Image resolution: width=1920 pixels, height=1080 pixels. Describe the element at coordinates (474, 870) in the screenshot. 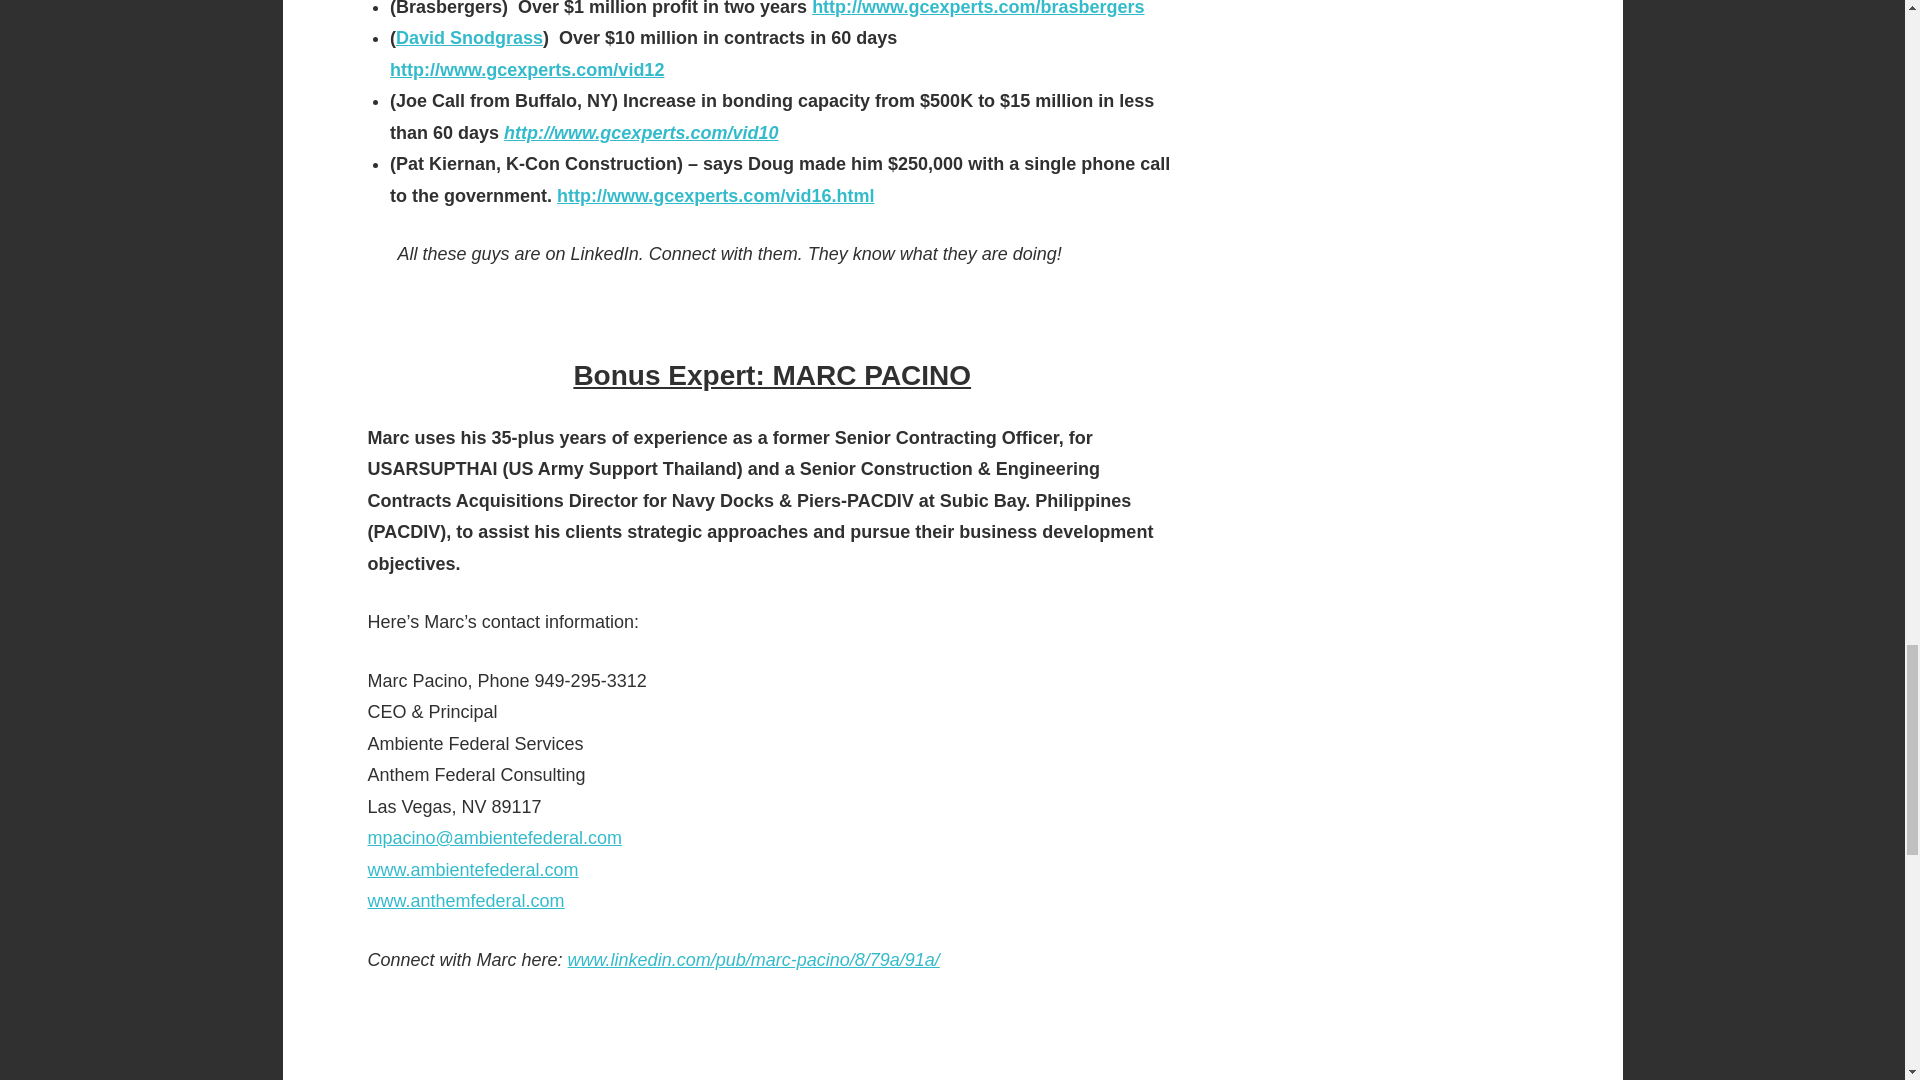

I see `www.ambientefederal.com` at that location.